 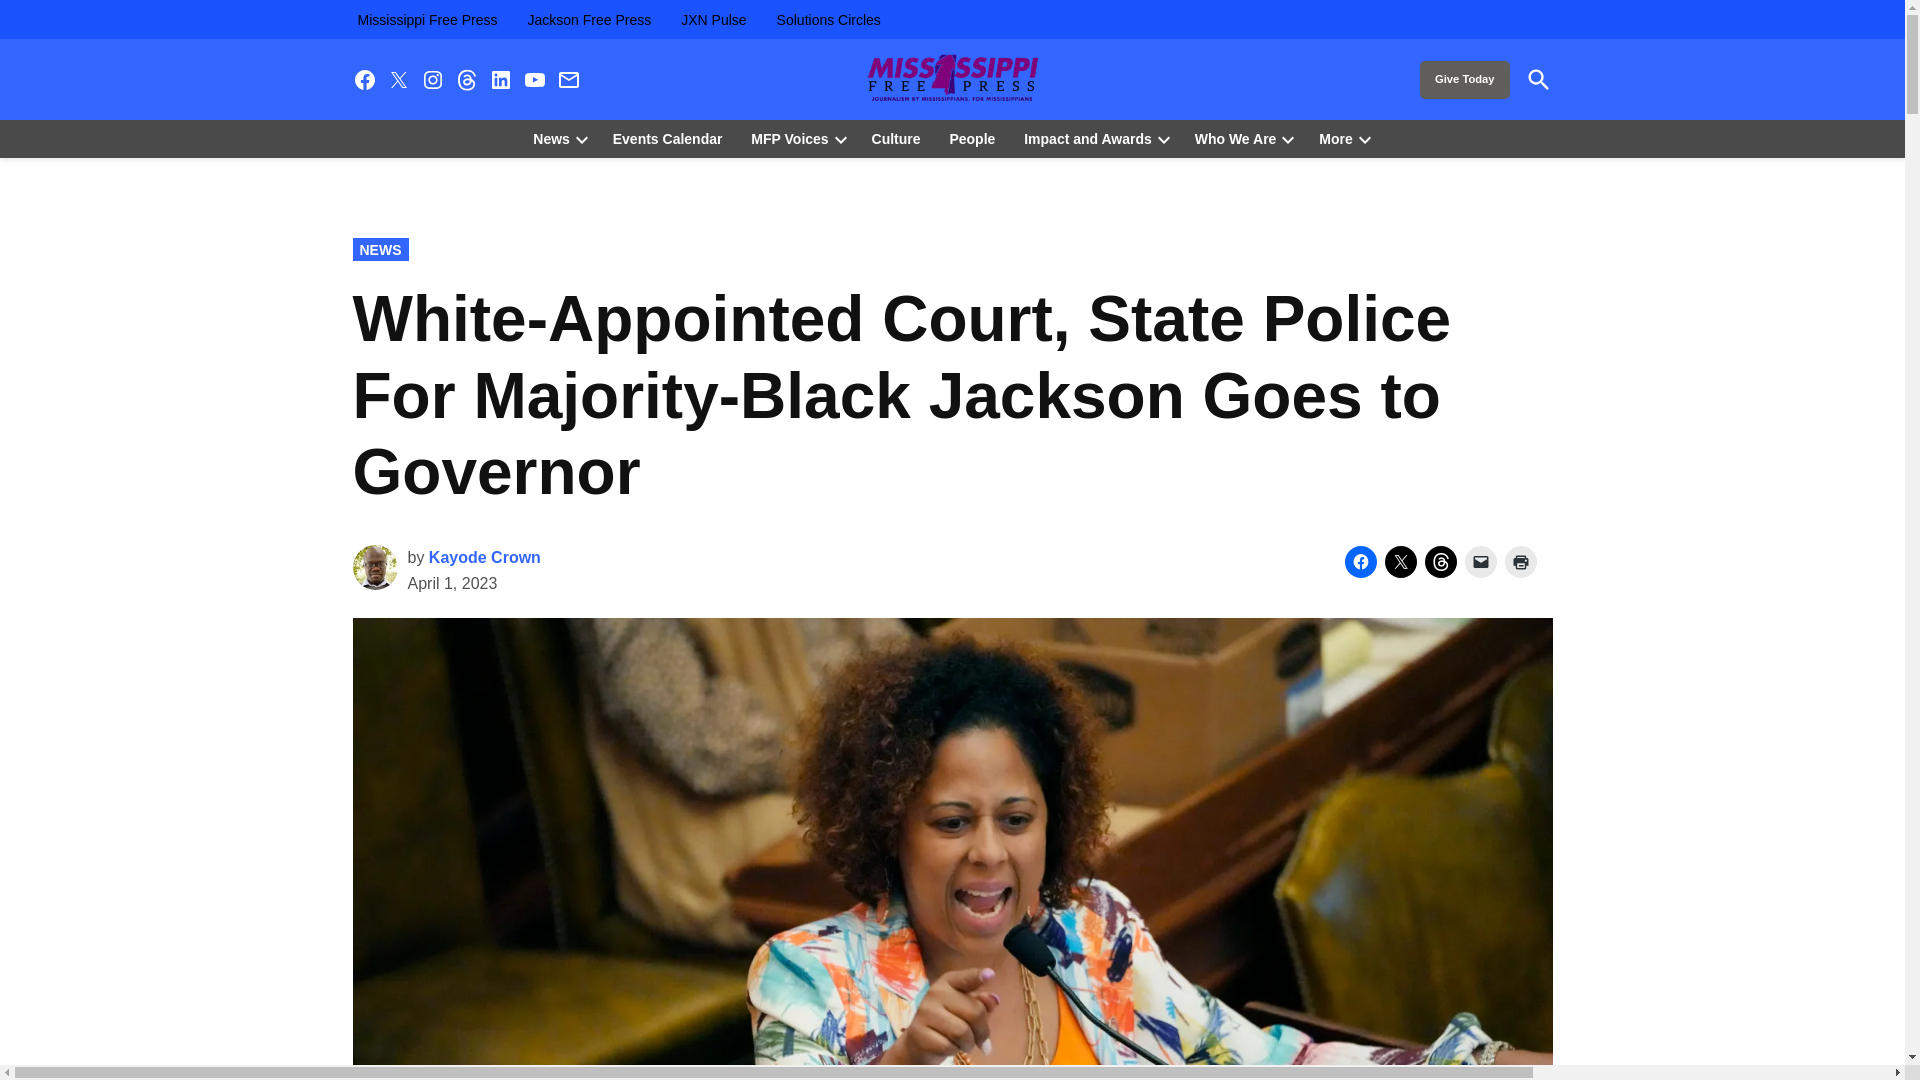 I want to click on Click to share on Threads, so click(x=1440, y=562).